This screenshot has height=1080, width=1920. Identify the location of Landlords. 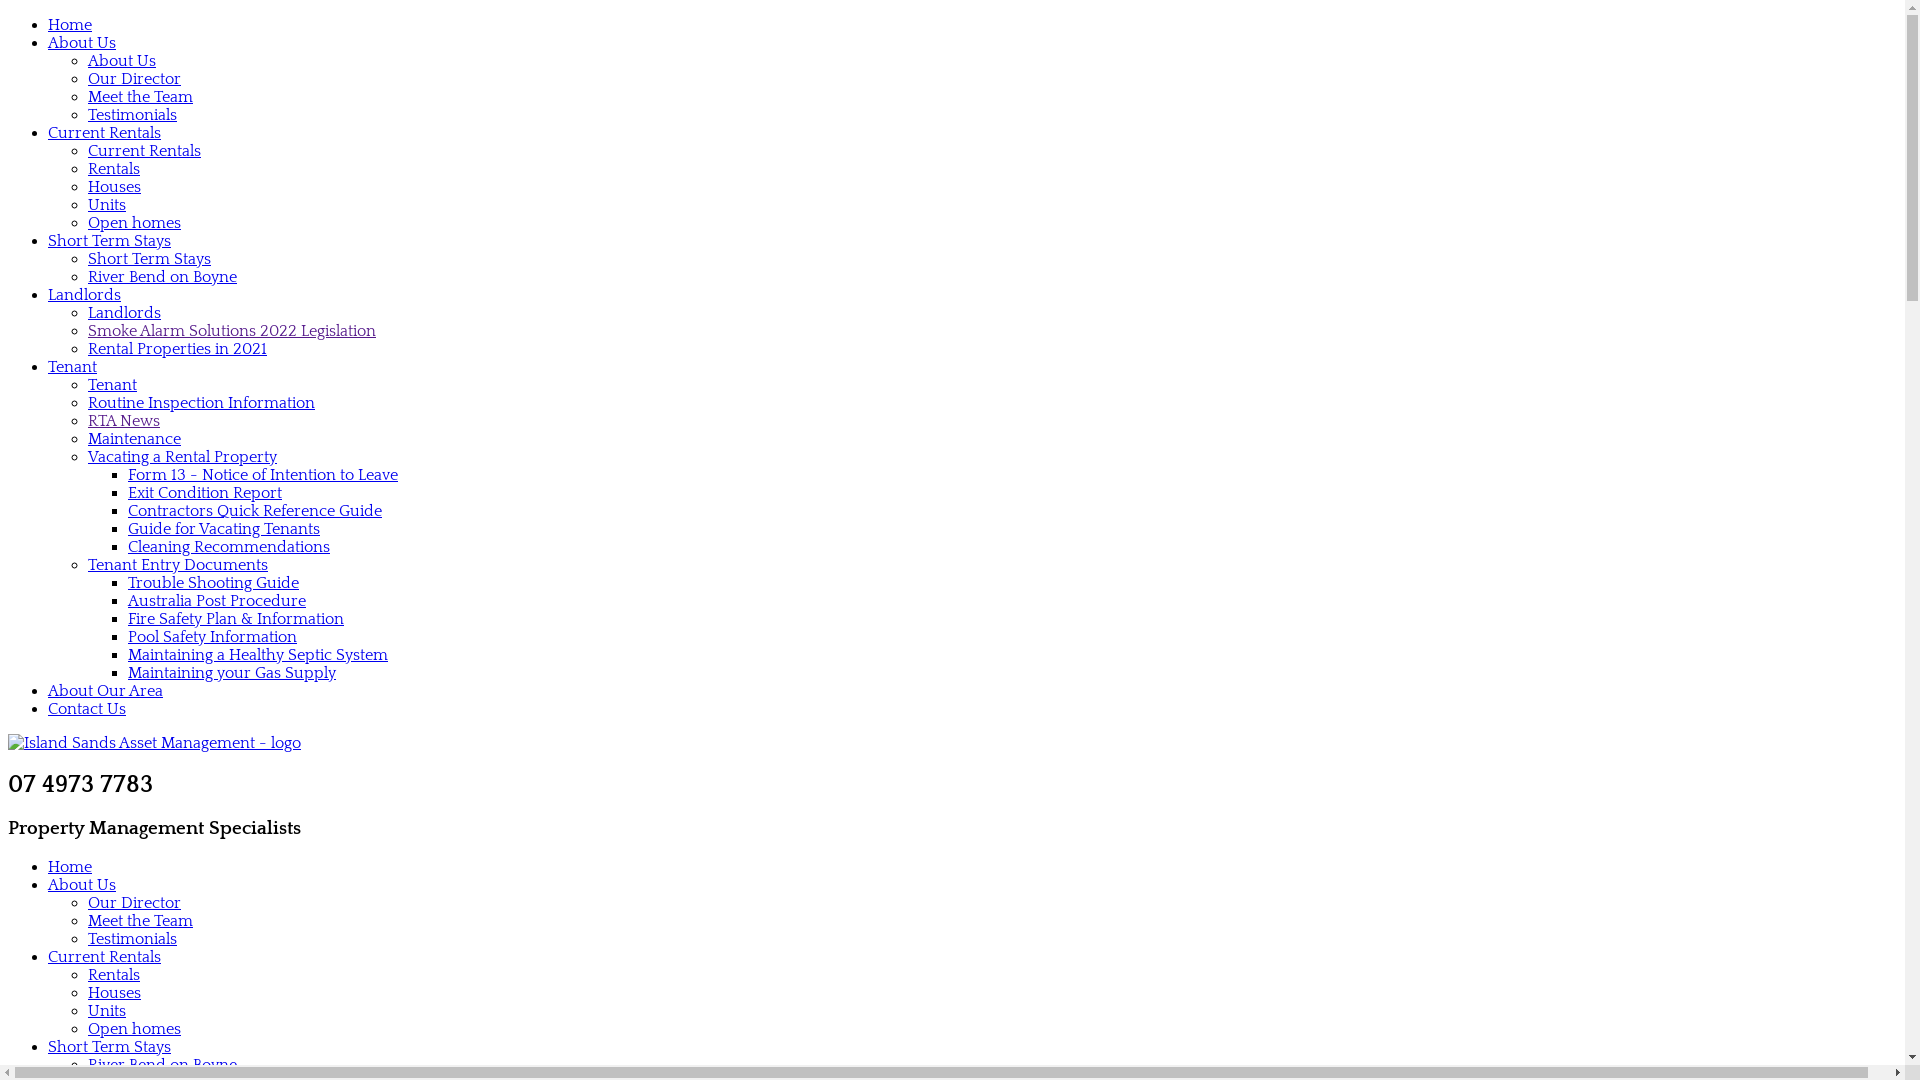
(84, 295).